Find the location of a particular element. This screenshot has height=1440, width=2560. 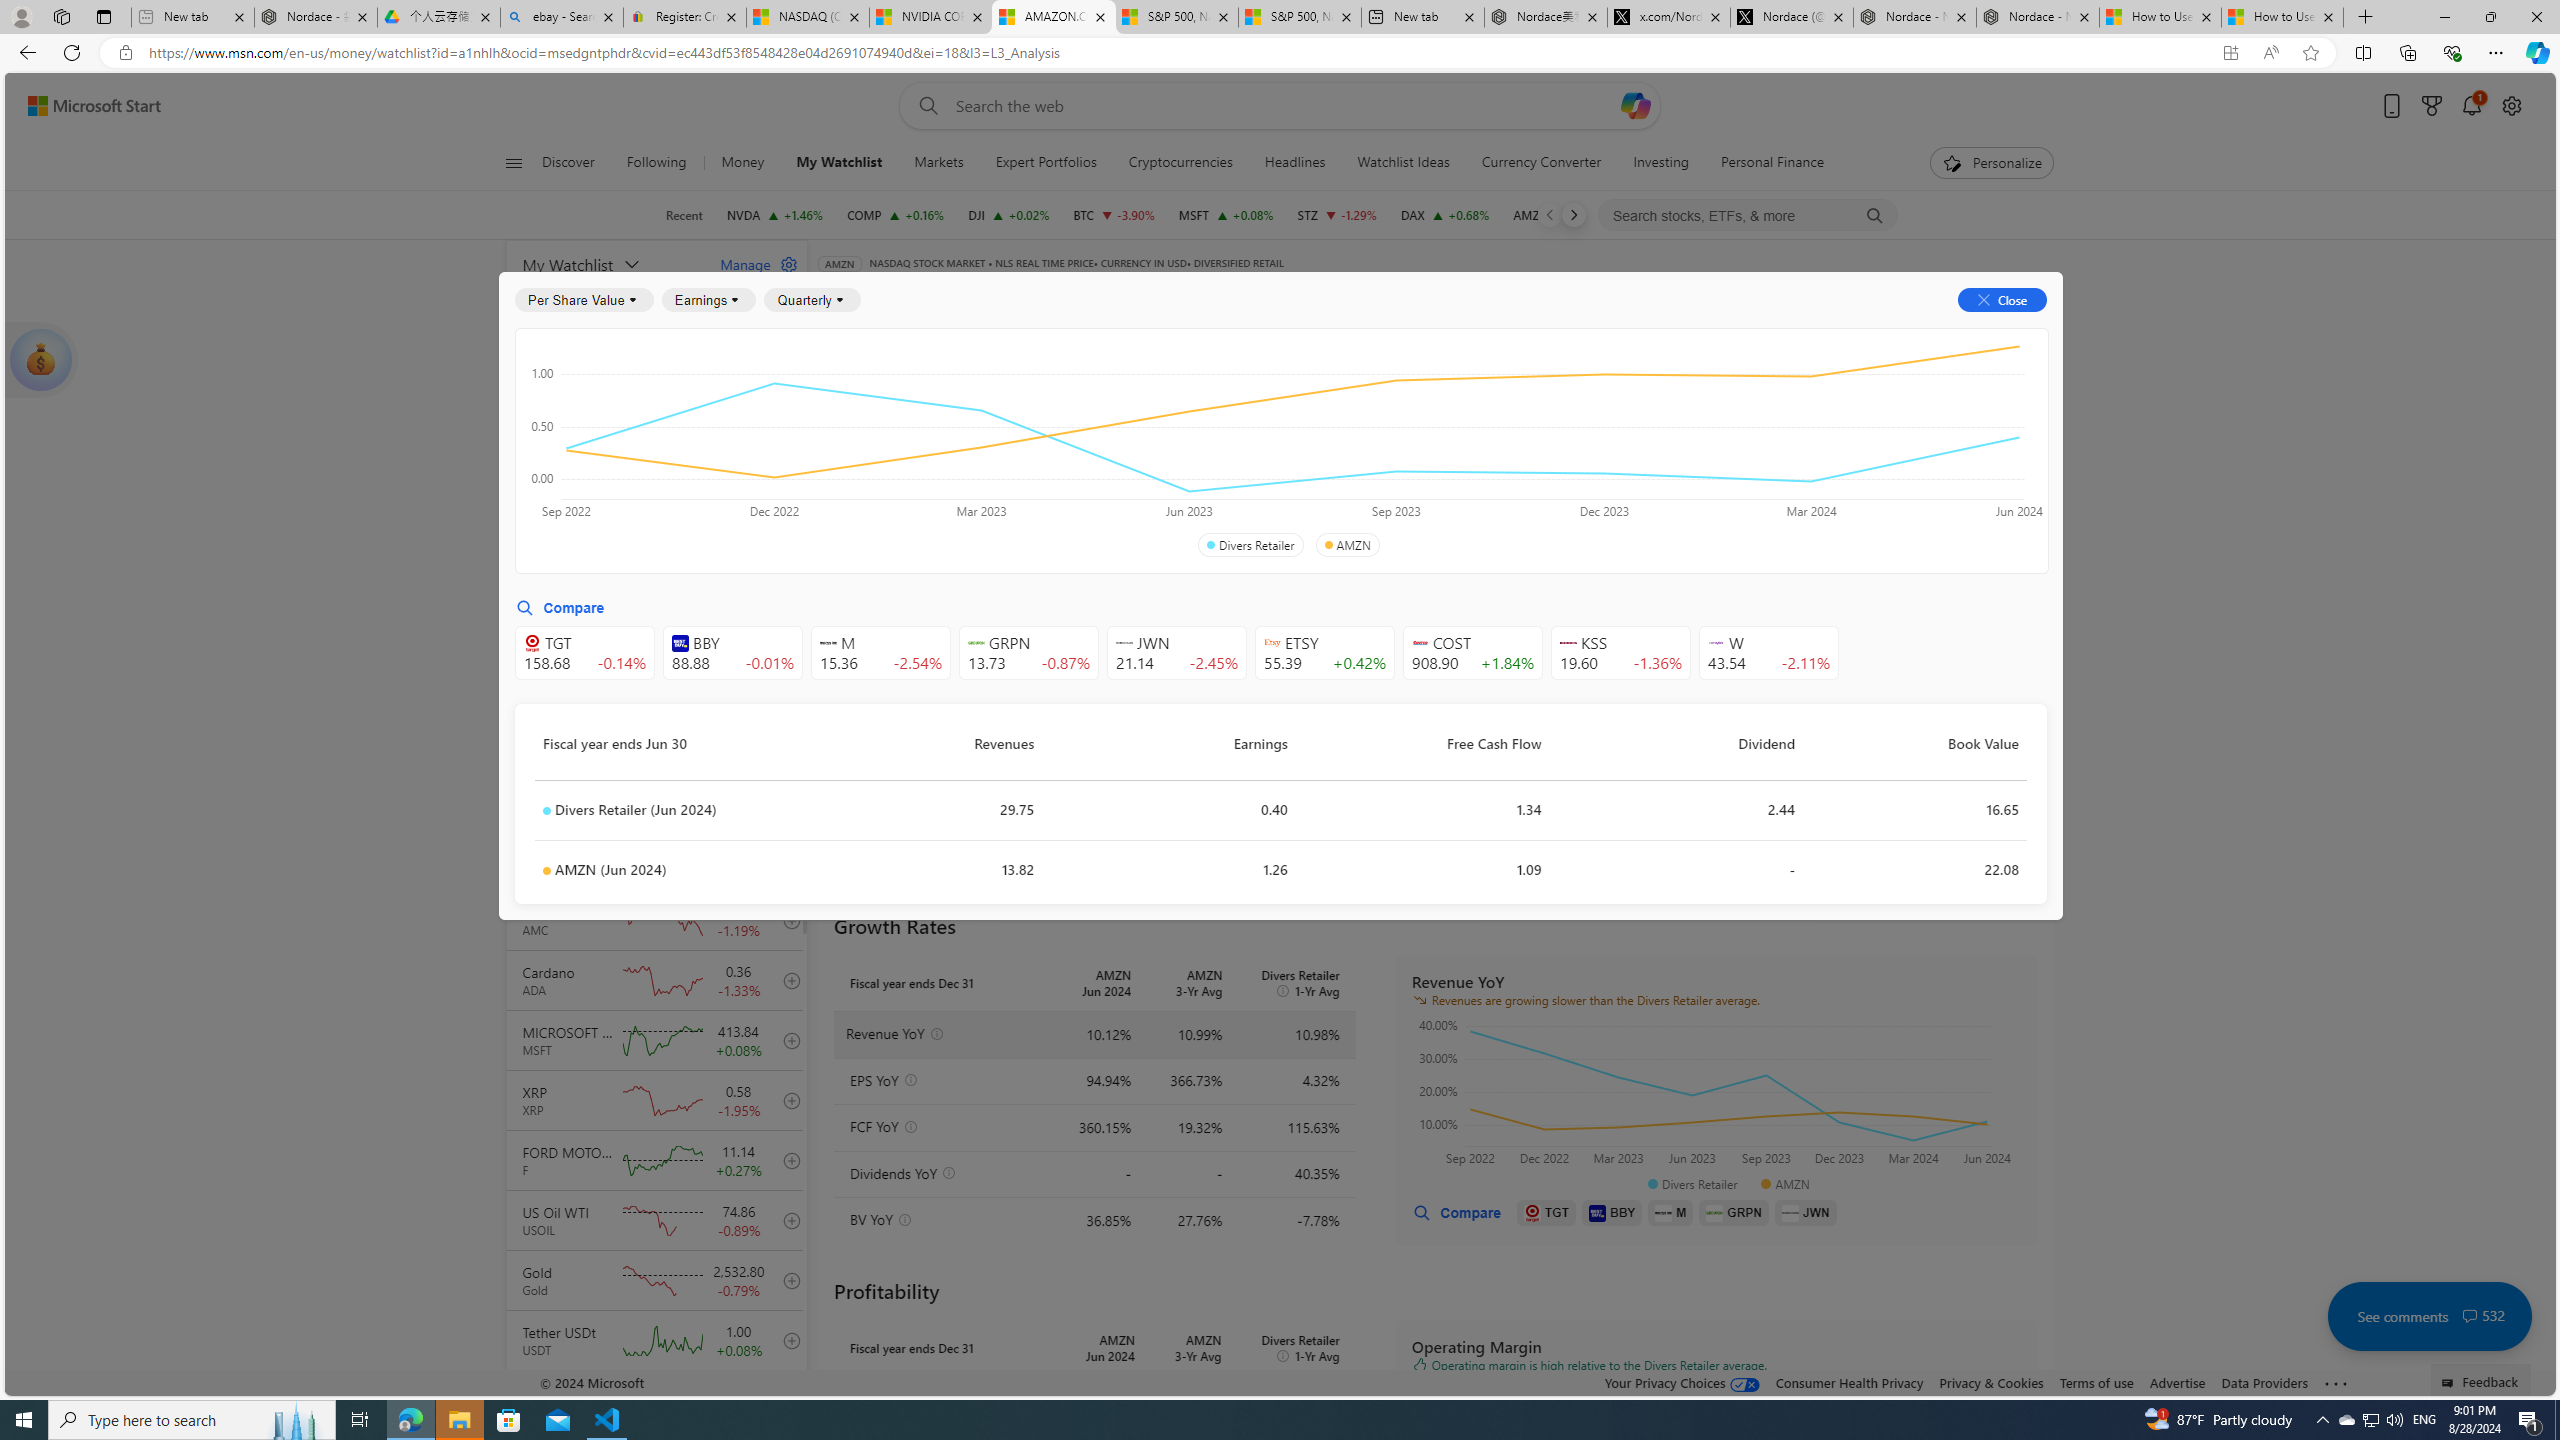

Money is located at coordinates (742, 163).